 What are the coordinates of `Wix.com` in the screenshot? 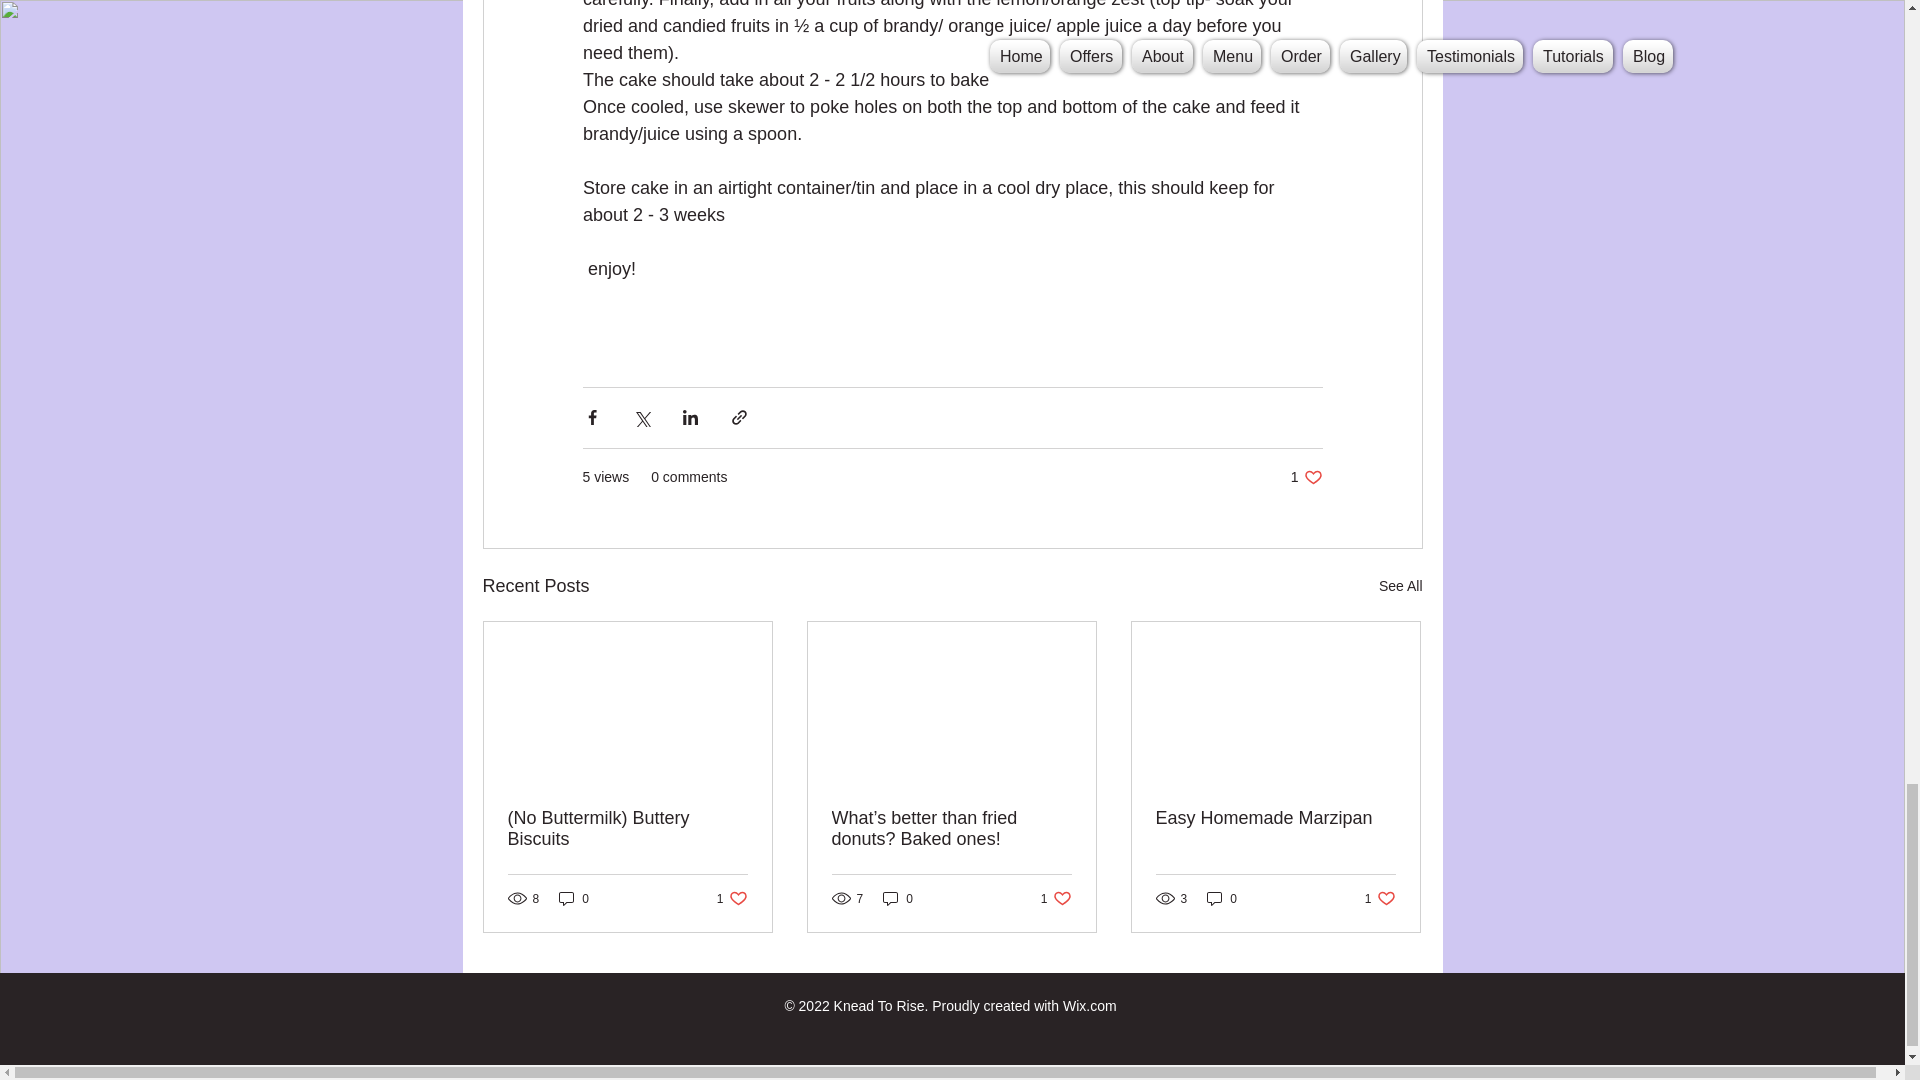 It's located at (732, 898).